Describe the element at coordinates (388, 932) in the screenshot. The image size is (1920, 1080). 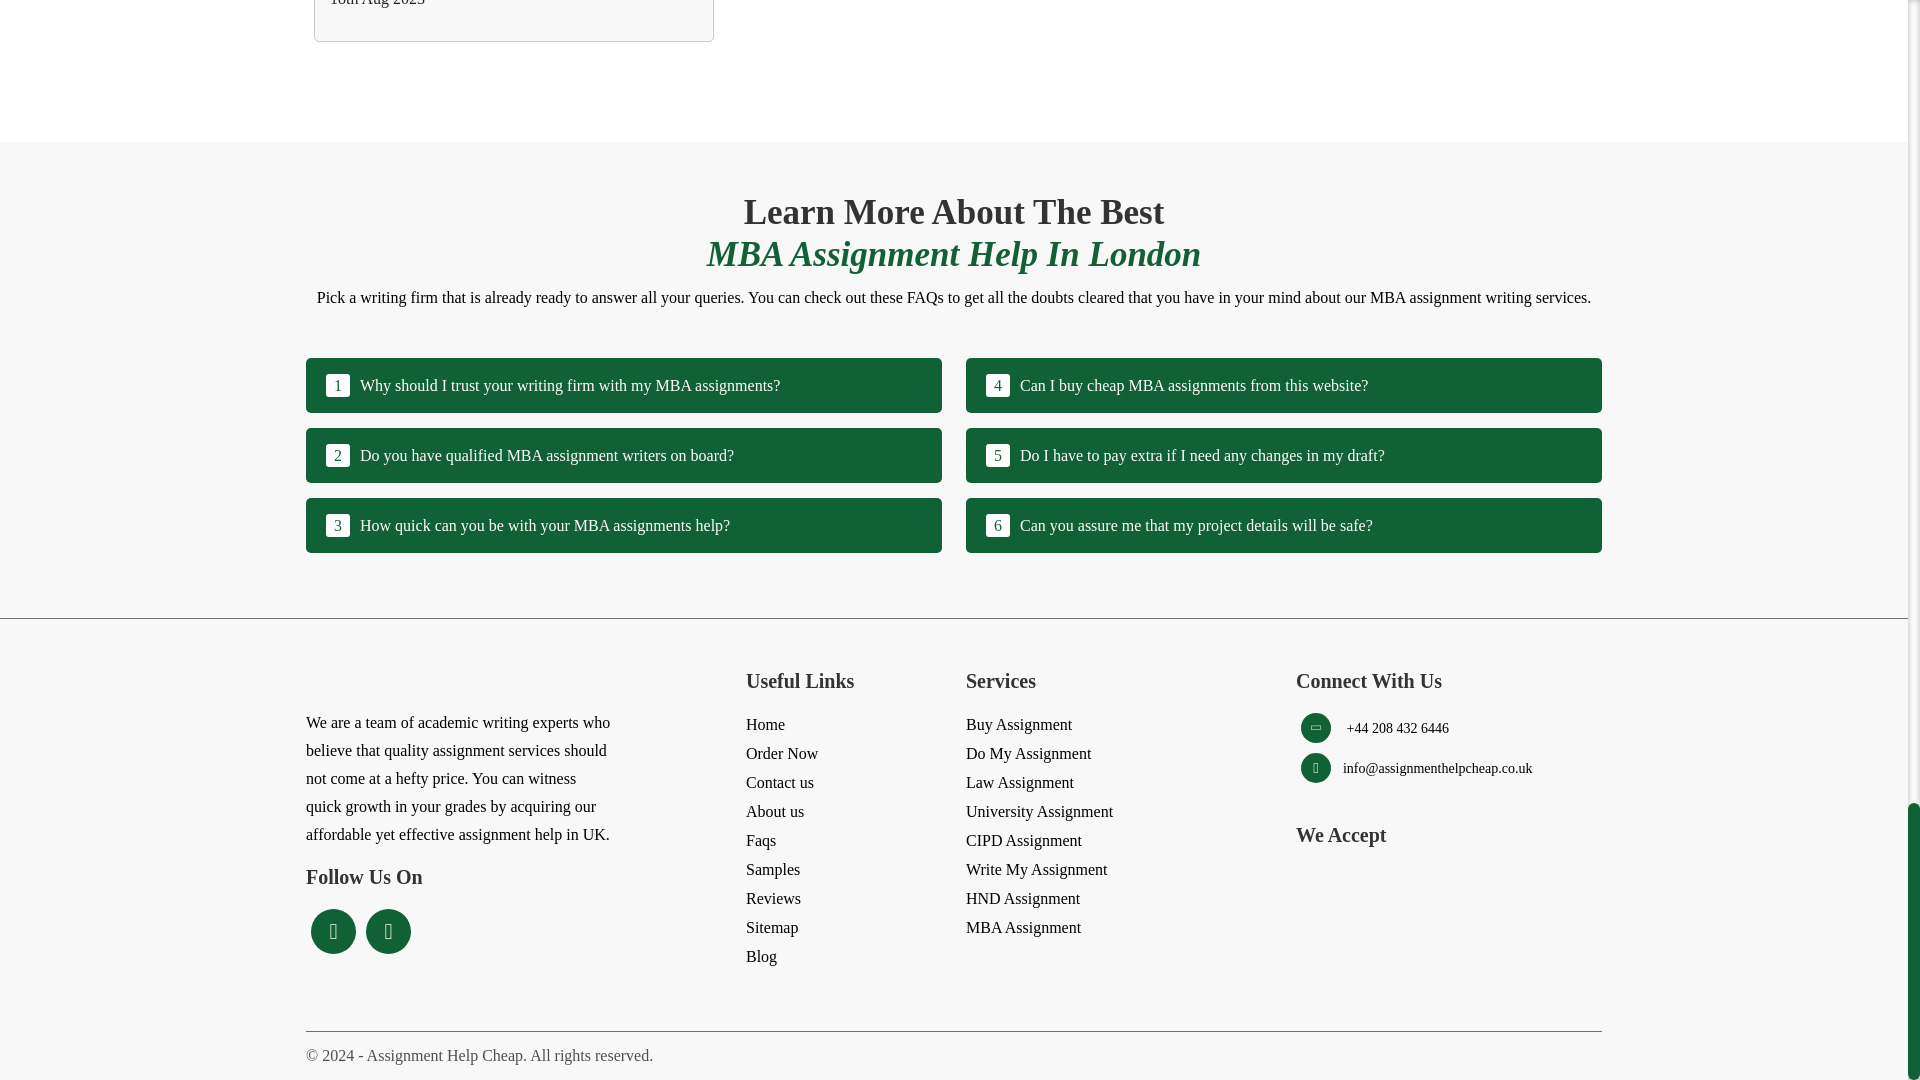
I see `Sitemap` at that location.